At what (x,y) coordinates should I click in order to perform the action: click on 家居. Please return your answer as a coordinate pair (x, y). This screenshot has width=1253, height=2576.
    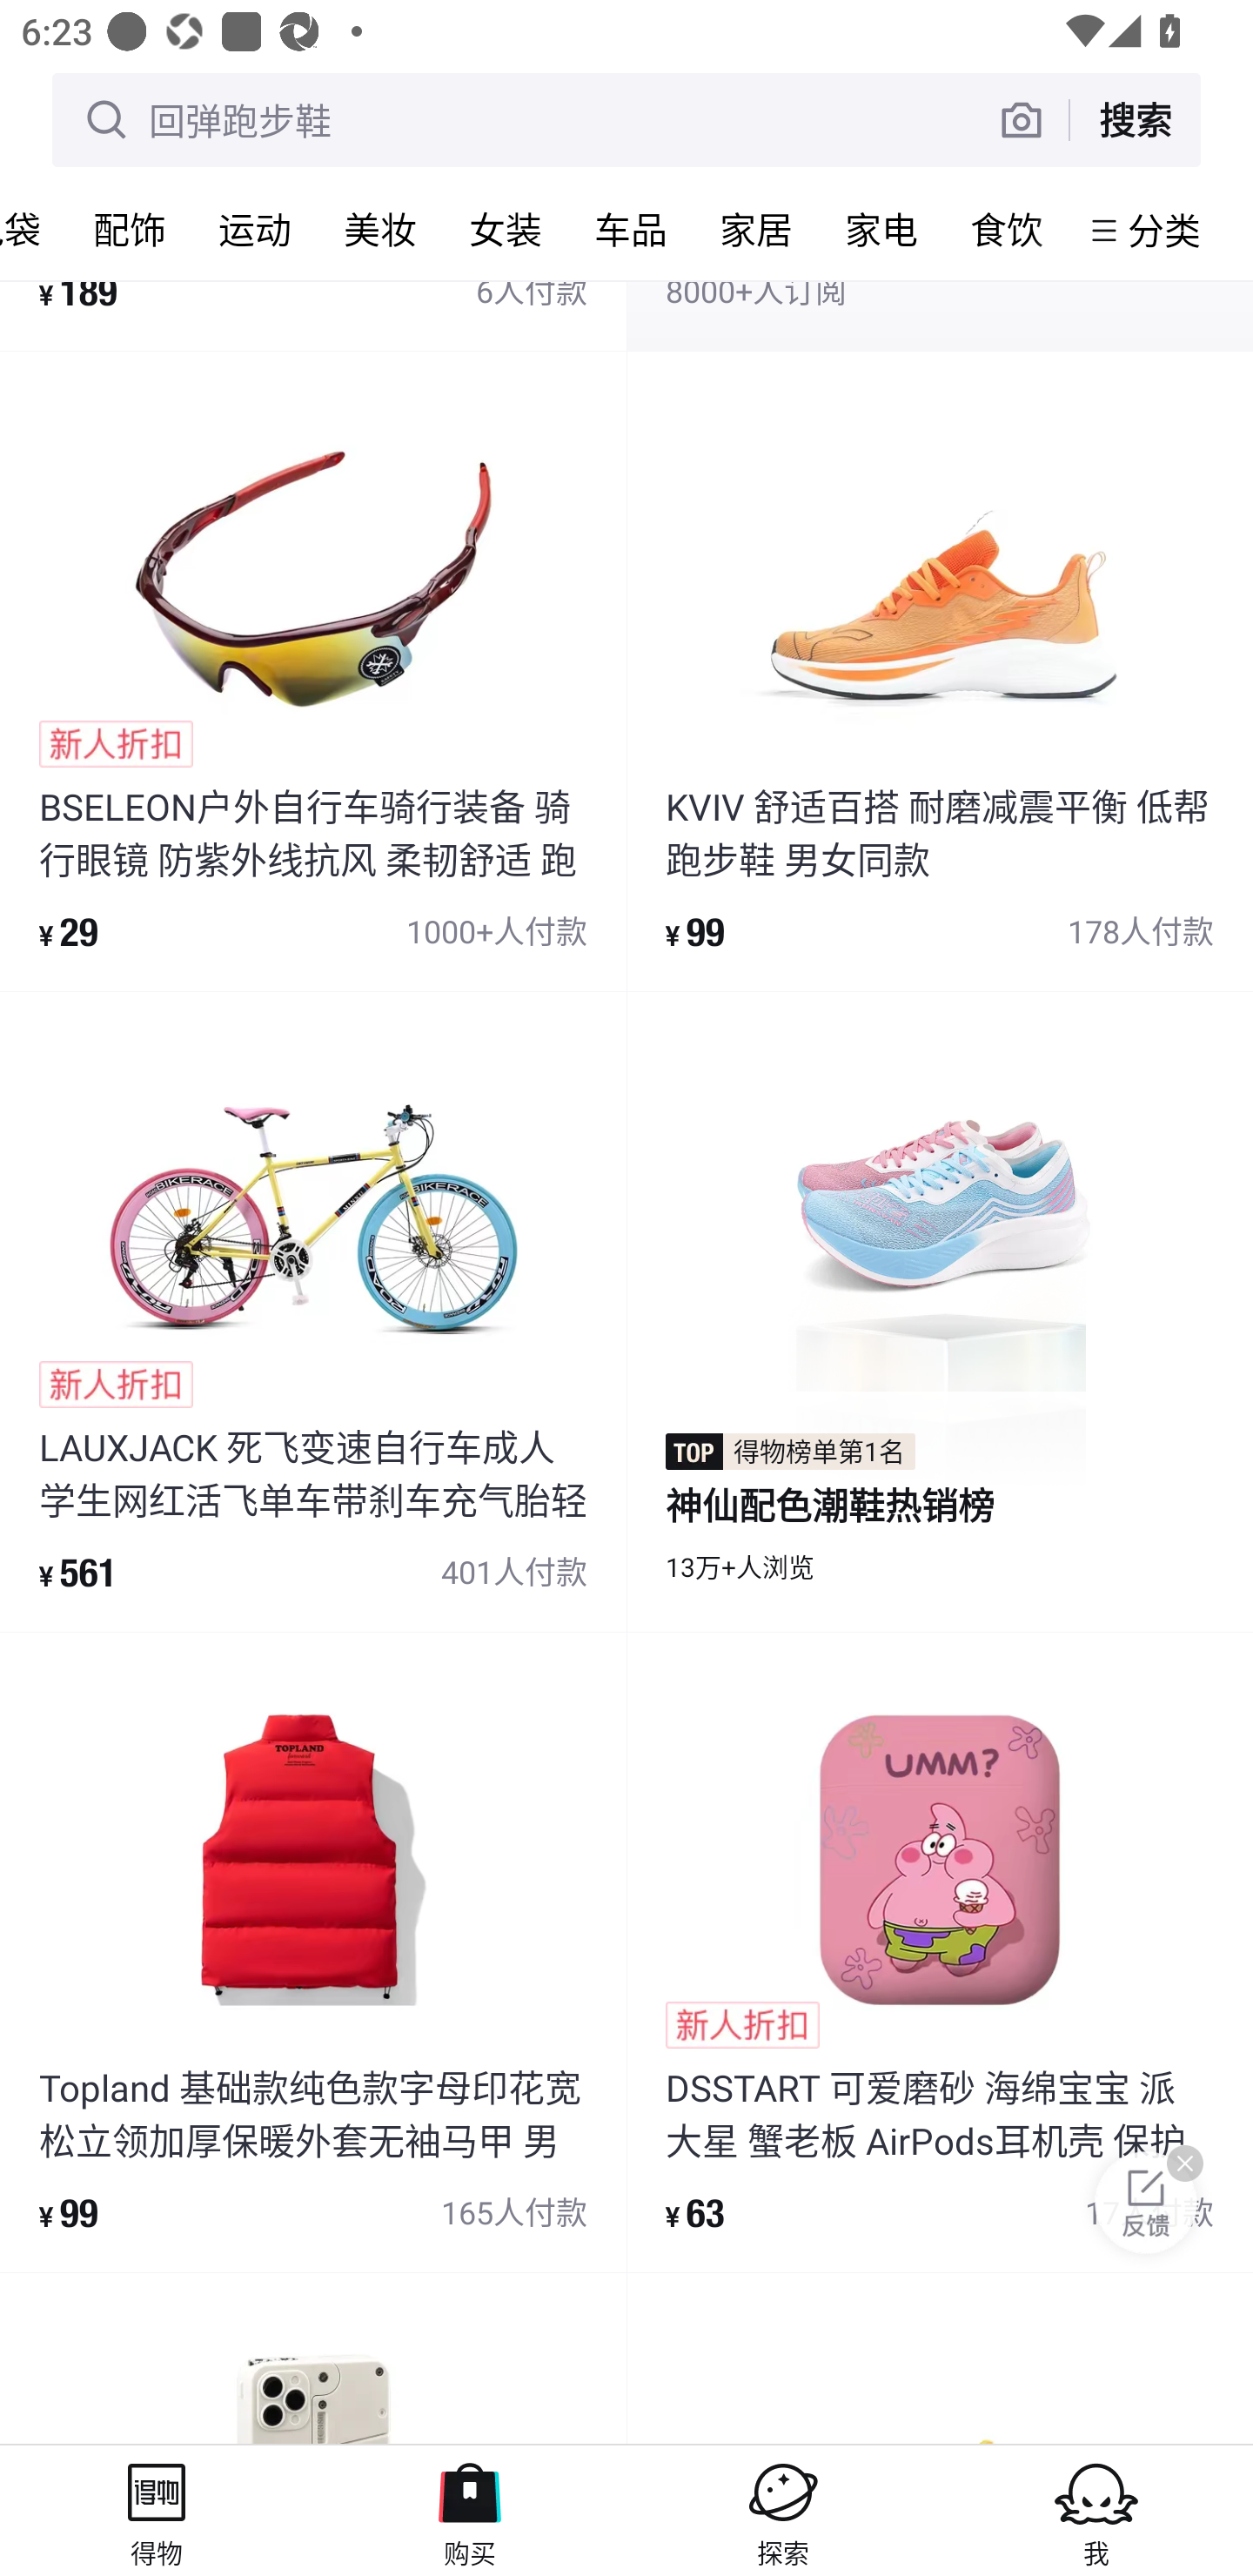
    Looking at the image, I should click on (755, 229).